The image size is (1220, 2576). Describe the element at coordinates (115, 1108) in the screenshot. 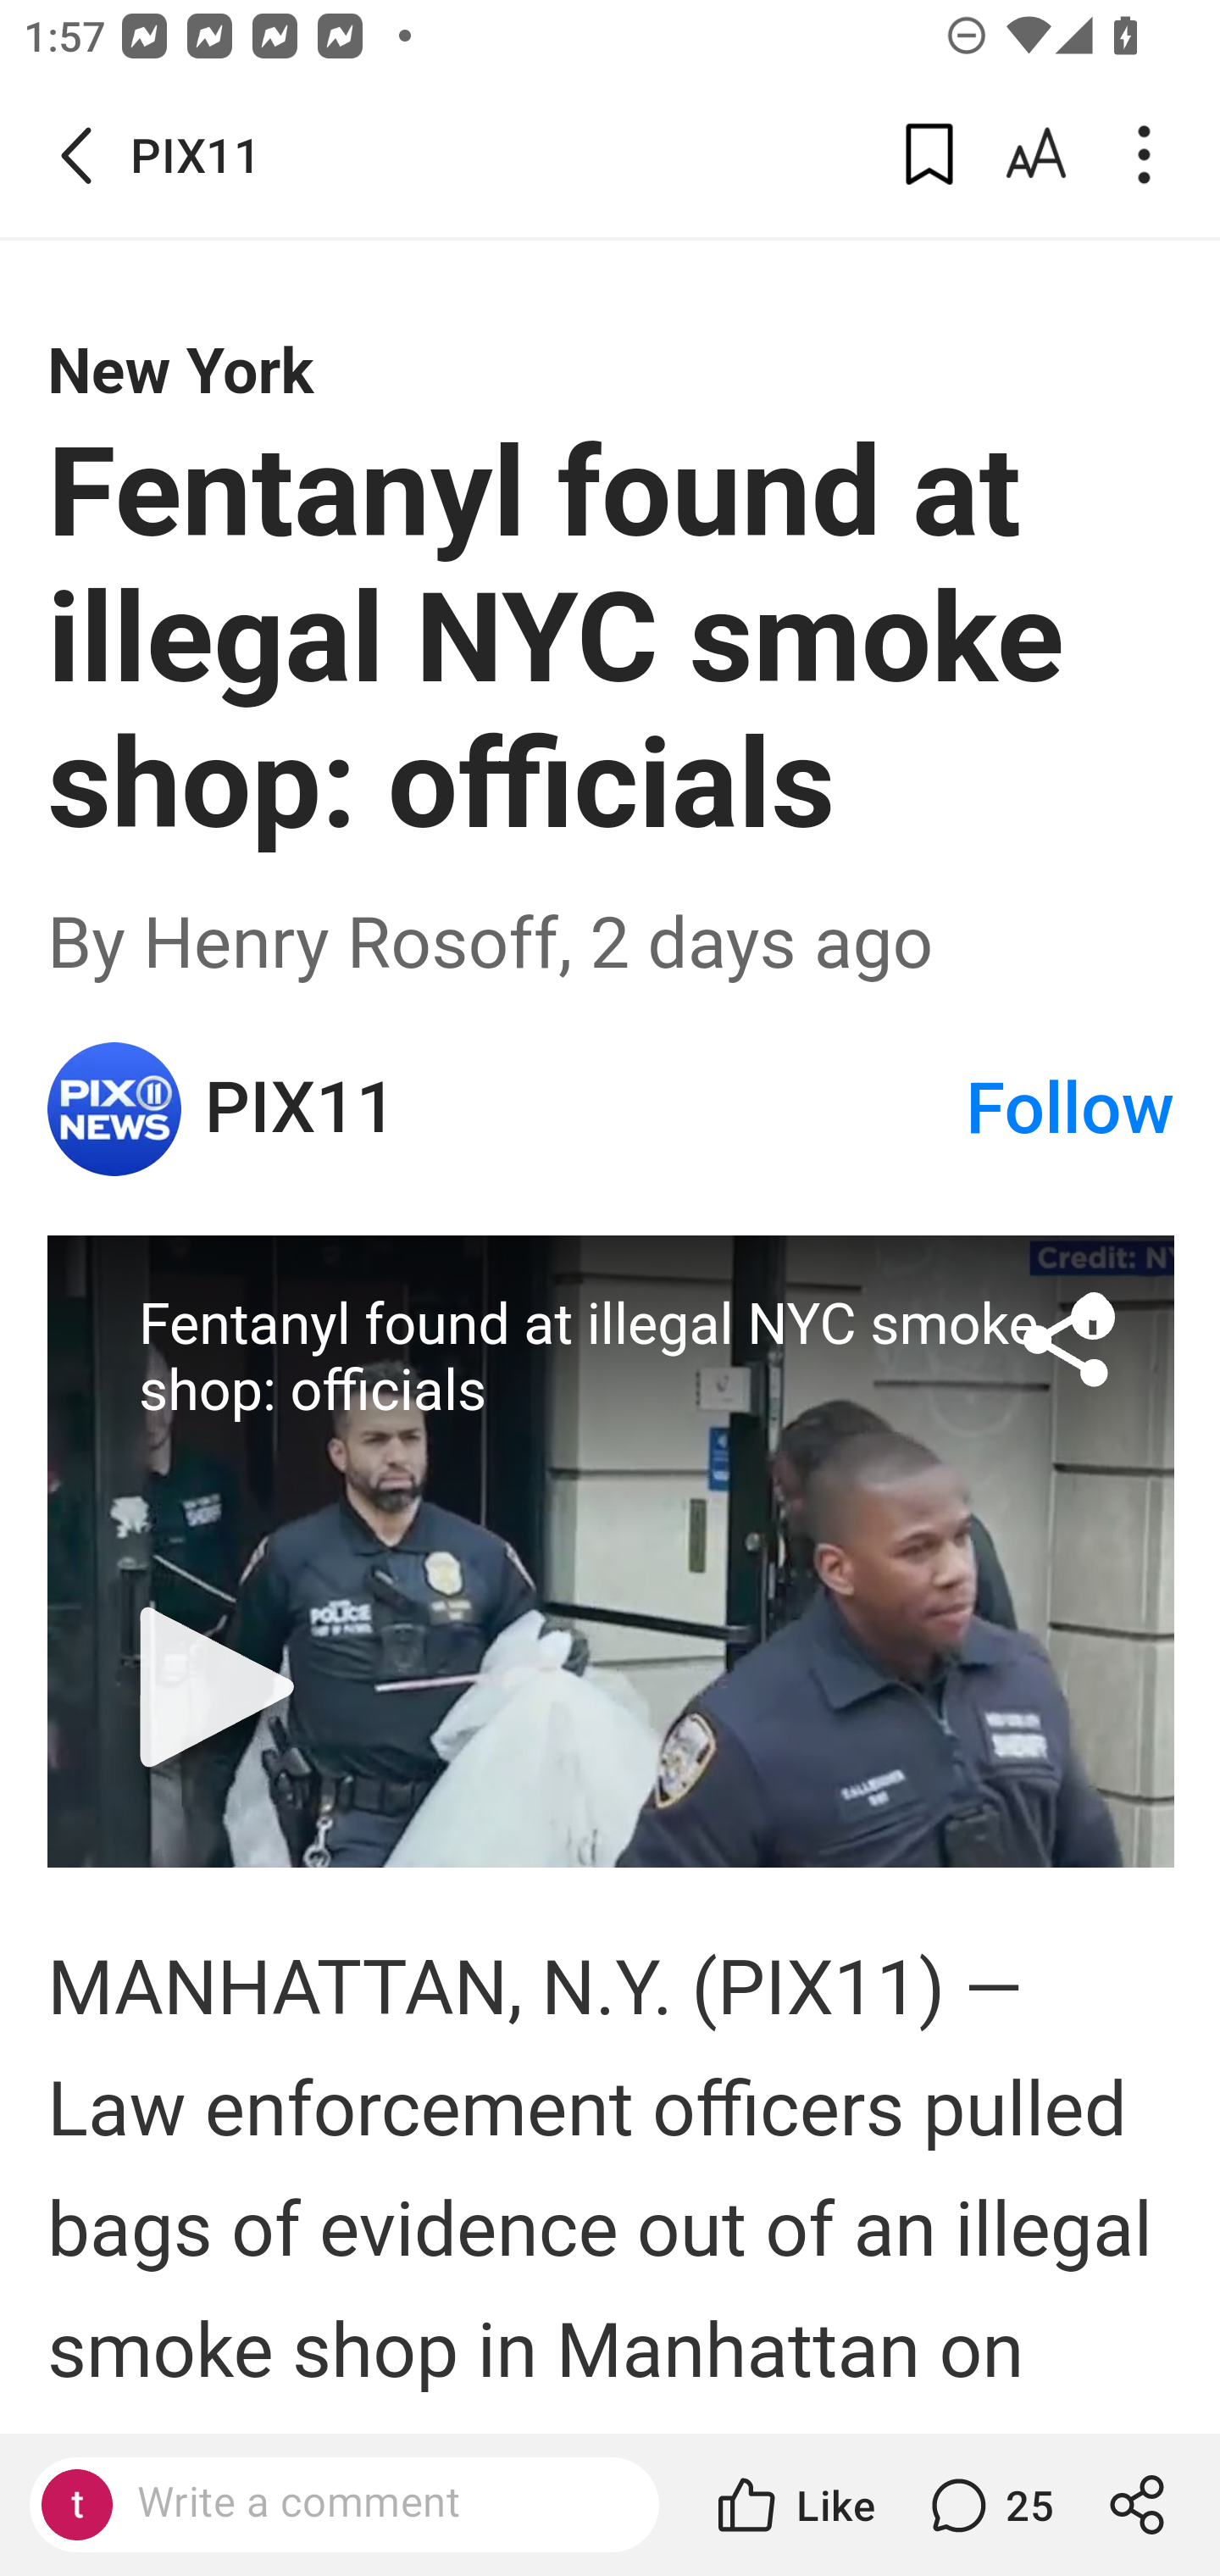

I see `PIX11` at that location.